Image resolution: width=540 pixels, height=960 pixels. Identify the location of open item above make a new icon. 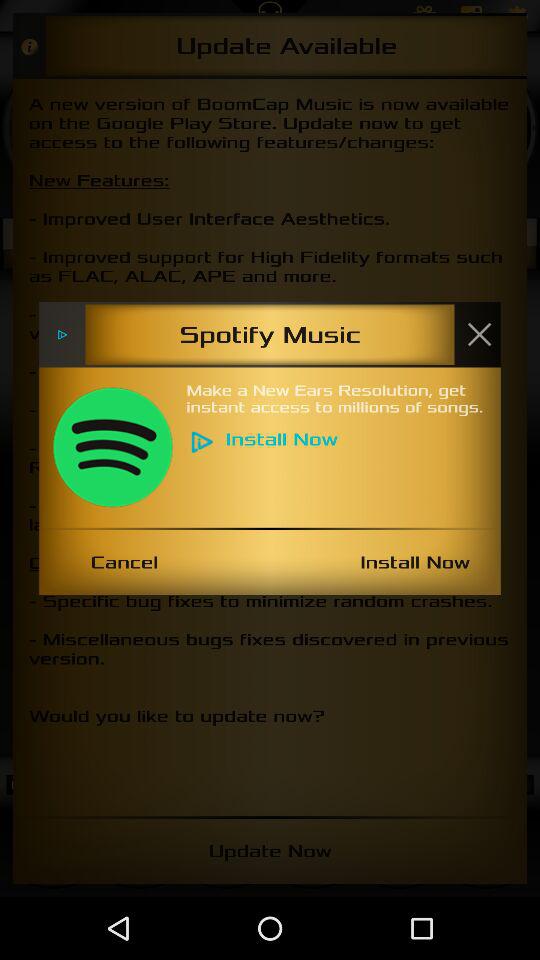
(479, 334).